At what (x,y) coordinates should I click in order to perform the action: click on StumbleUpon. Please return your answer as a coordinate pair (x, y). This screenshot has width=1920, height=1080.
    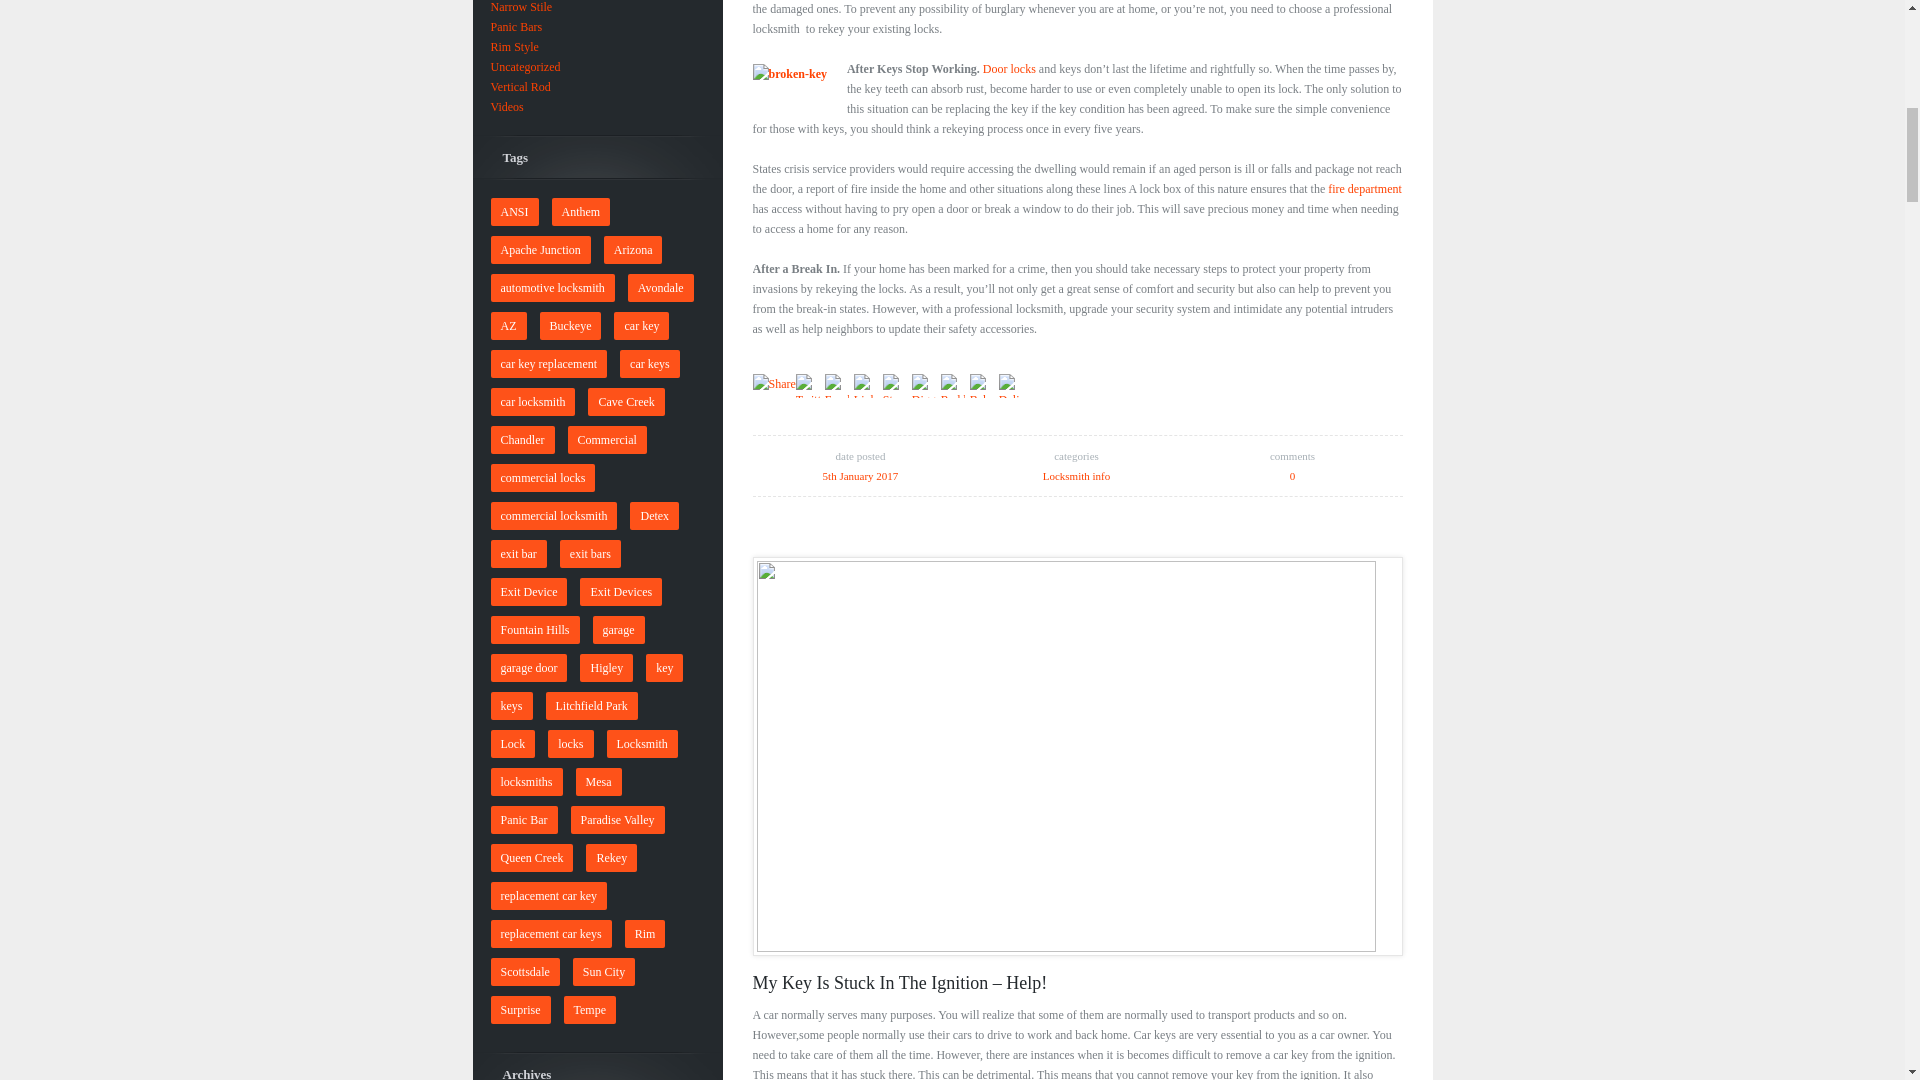
    Looking at the image, I should click on (898, 384).